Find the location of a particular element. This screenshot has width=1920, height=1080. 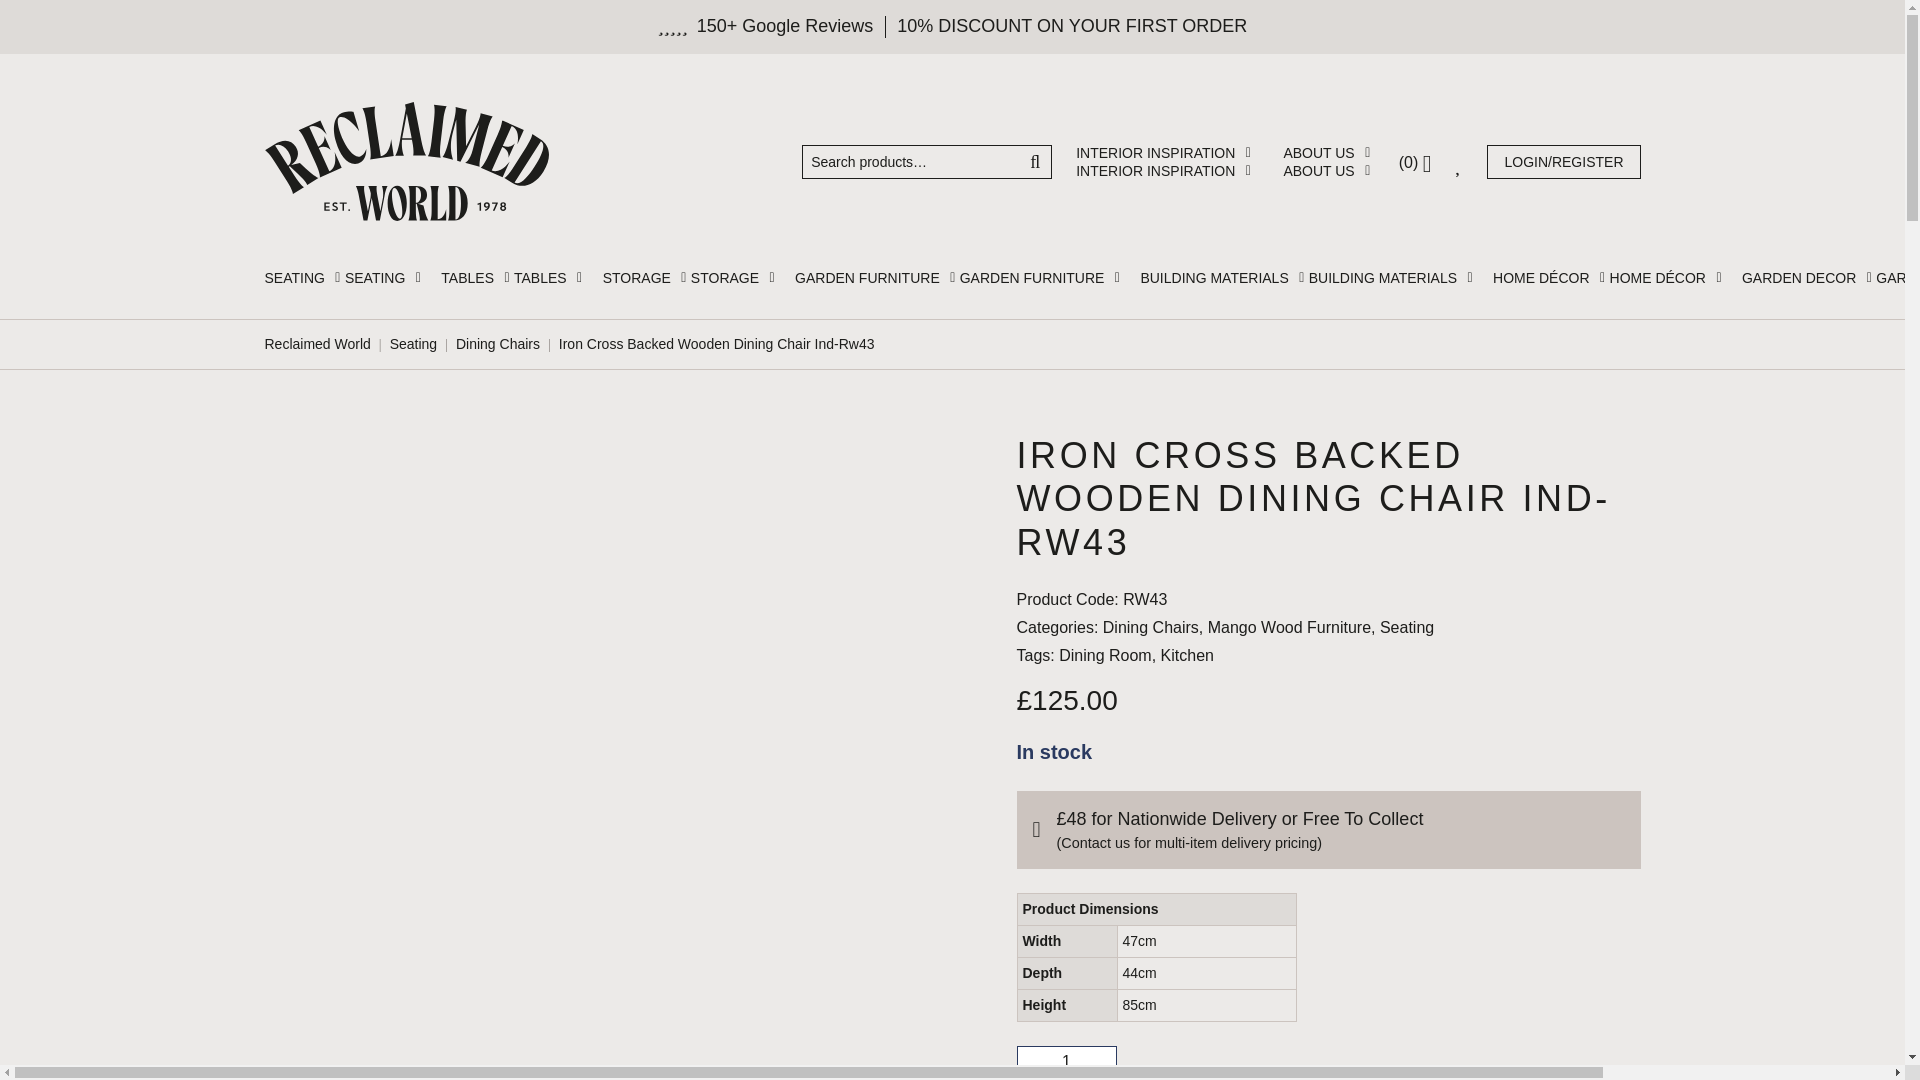

TABLES is located at coordinates (478, 278).